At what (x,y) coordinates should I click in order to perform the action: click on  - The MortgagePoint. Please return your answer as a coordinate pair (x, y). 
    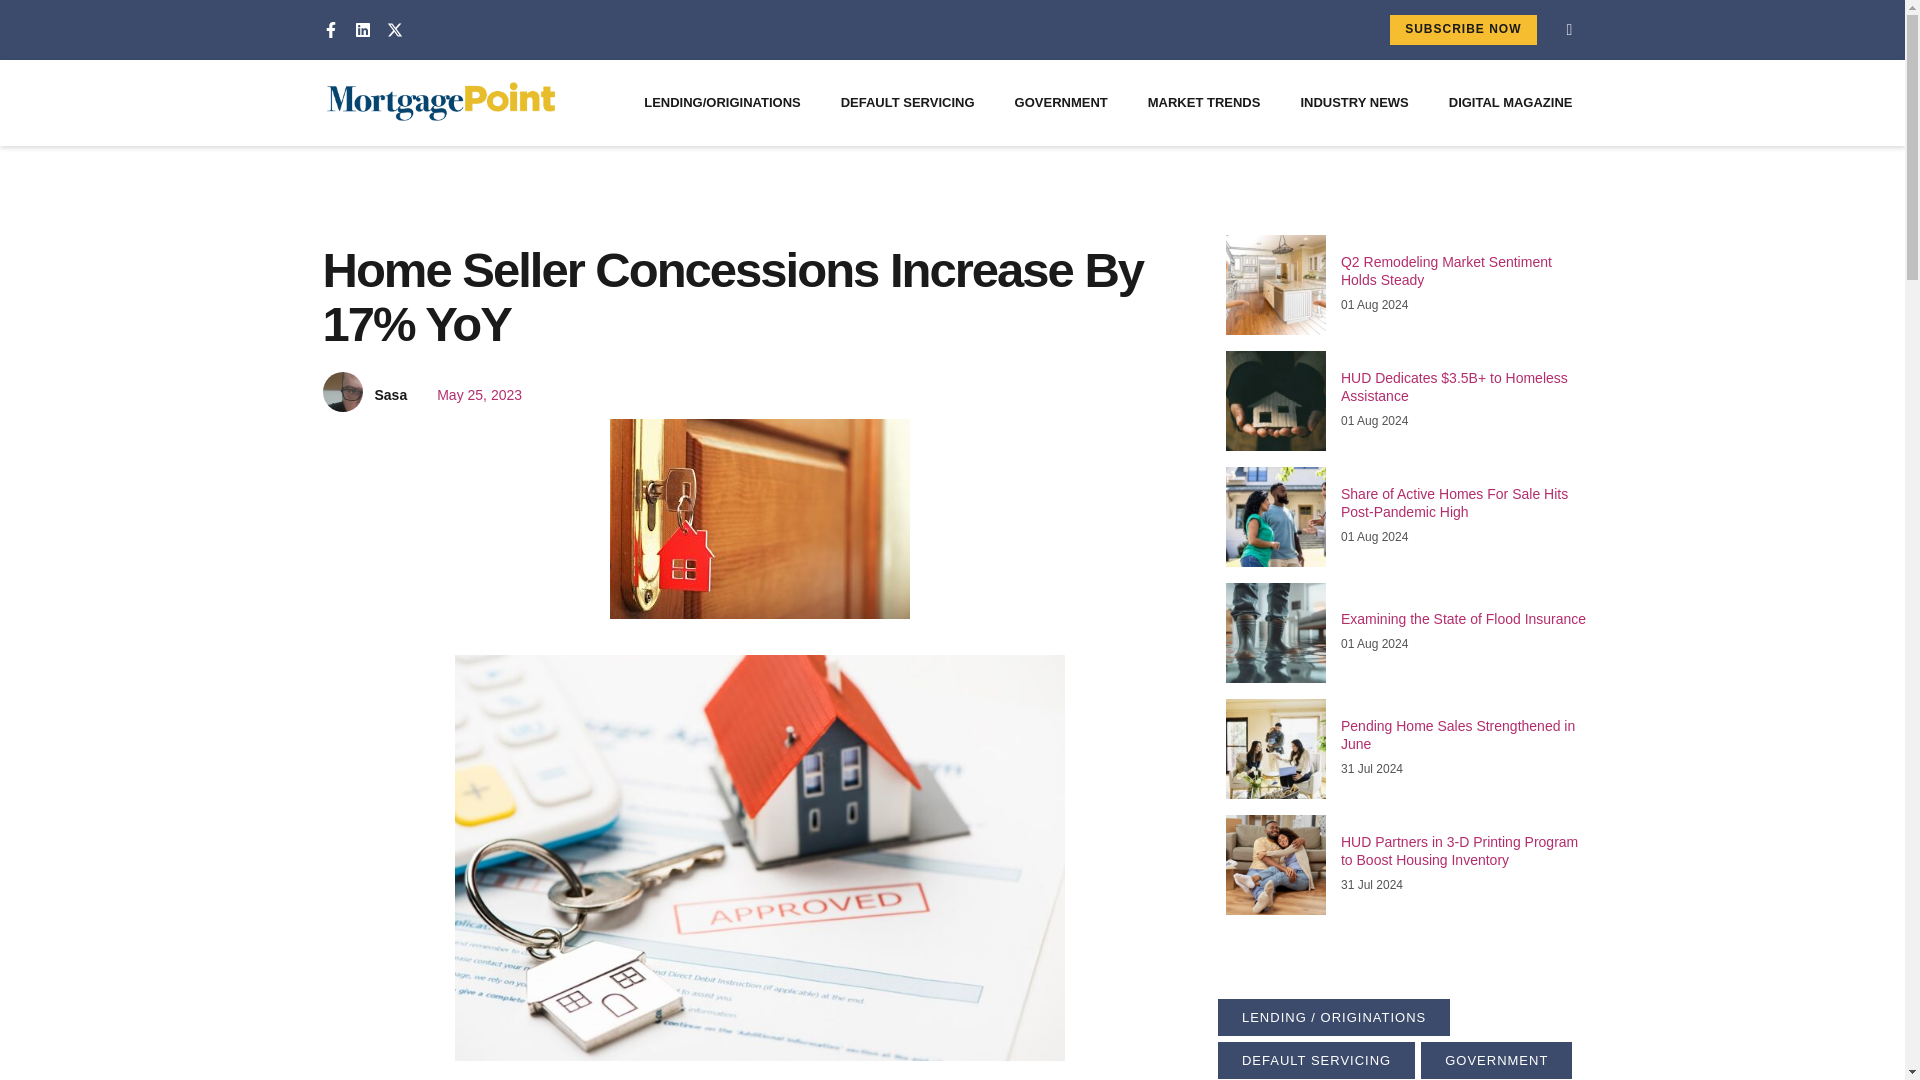
    Looking at the image, I should click on (1276, 284).